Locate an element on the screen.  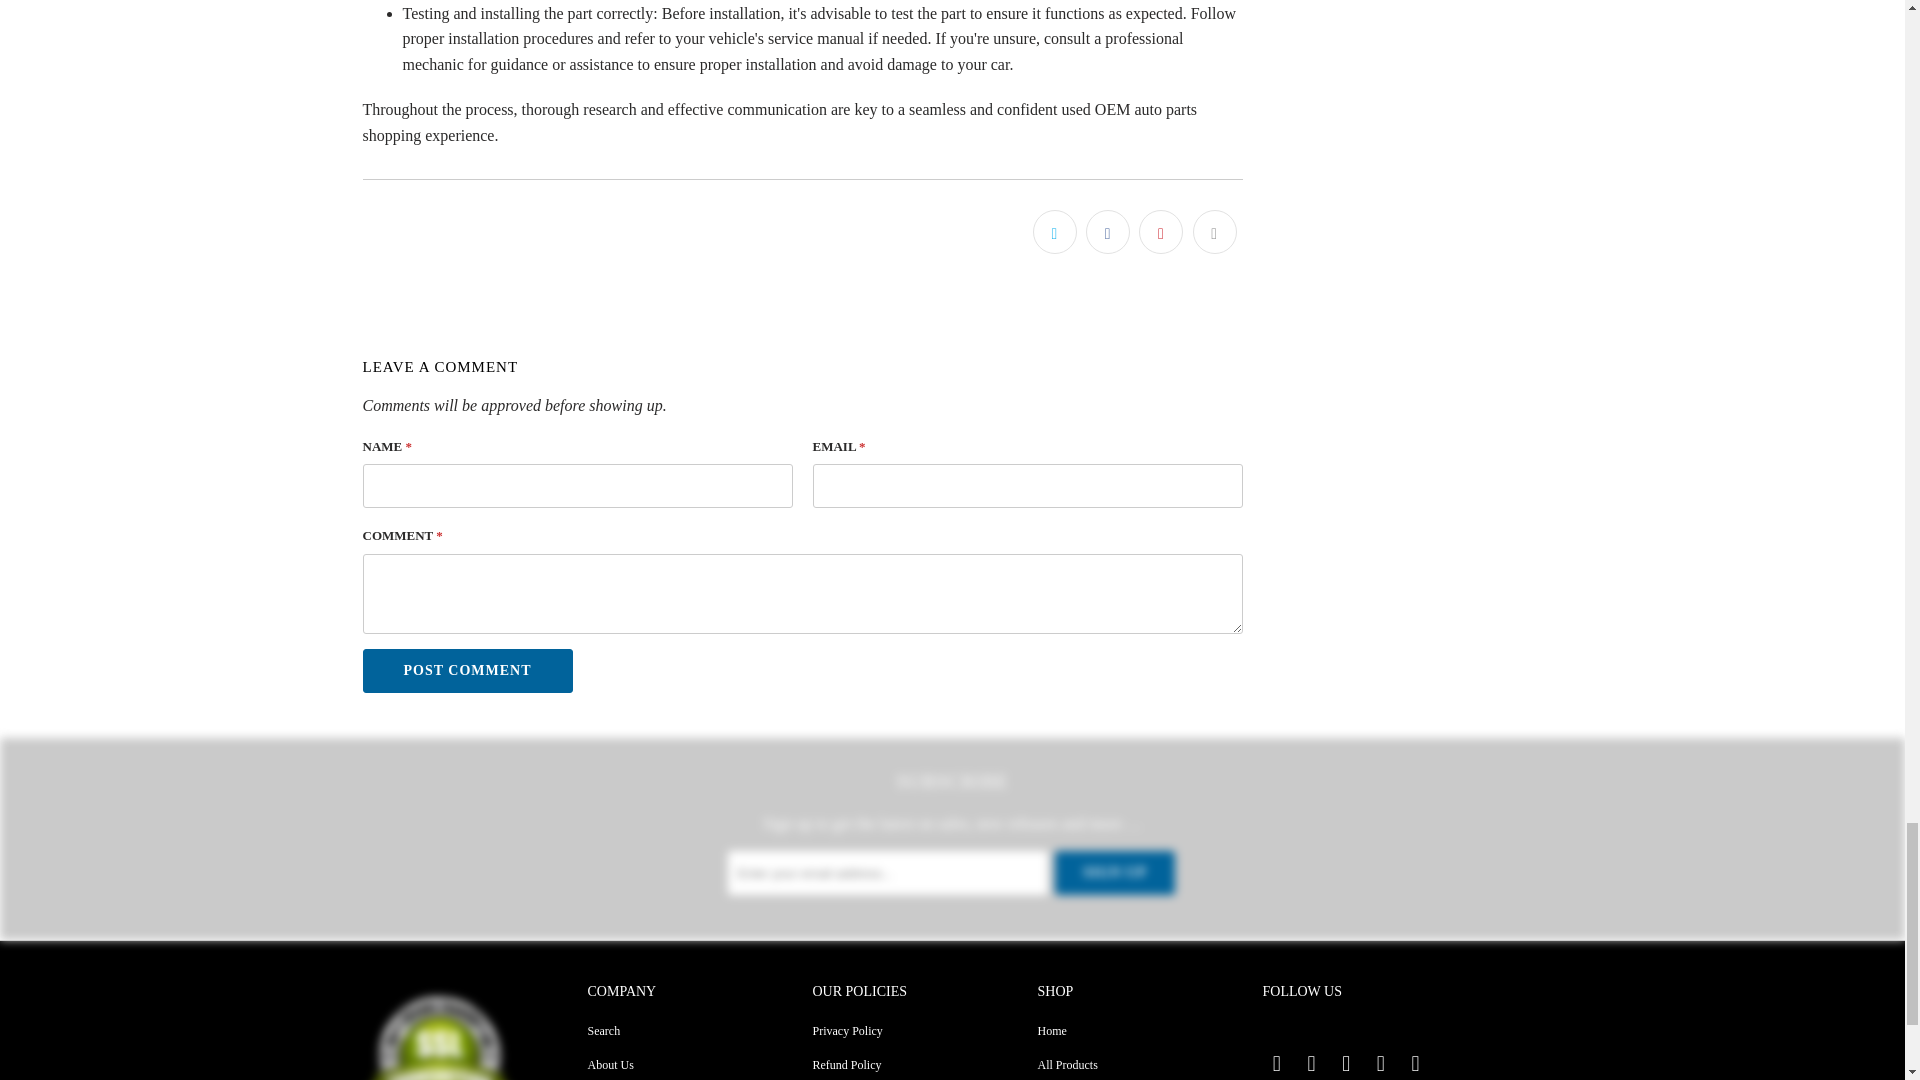
Share this on Twitter is located at coordinates (1054, 231).